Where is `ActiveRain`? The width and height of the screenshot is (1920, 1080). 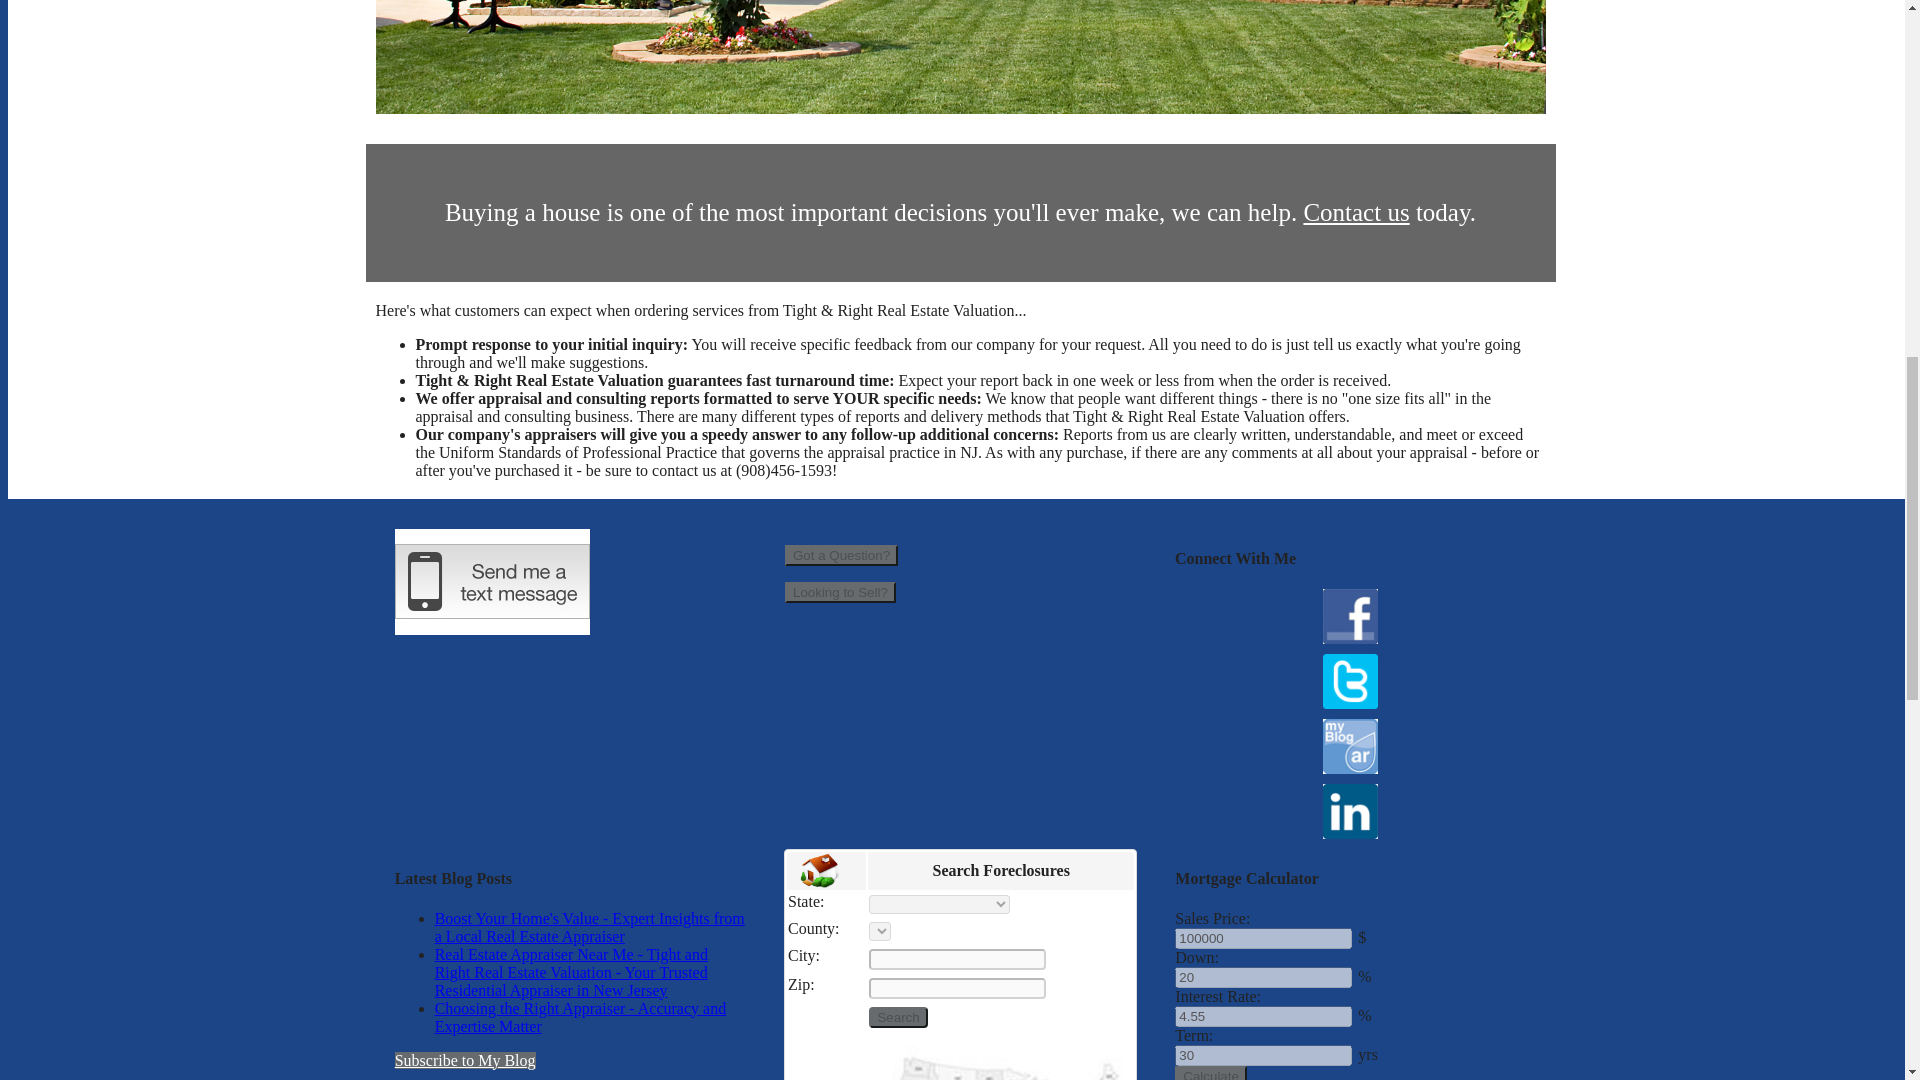
ActiveRain is located at coordinates (1350, 746).